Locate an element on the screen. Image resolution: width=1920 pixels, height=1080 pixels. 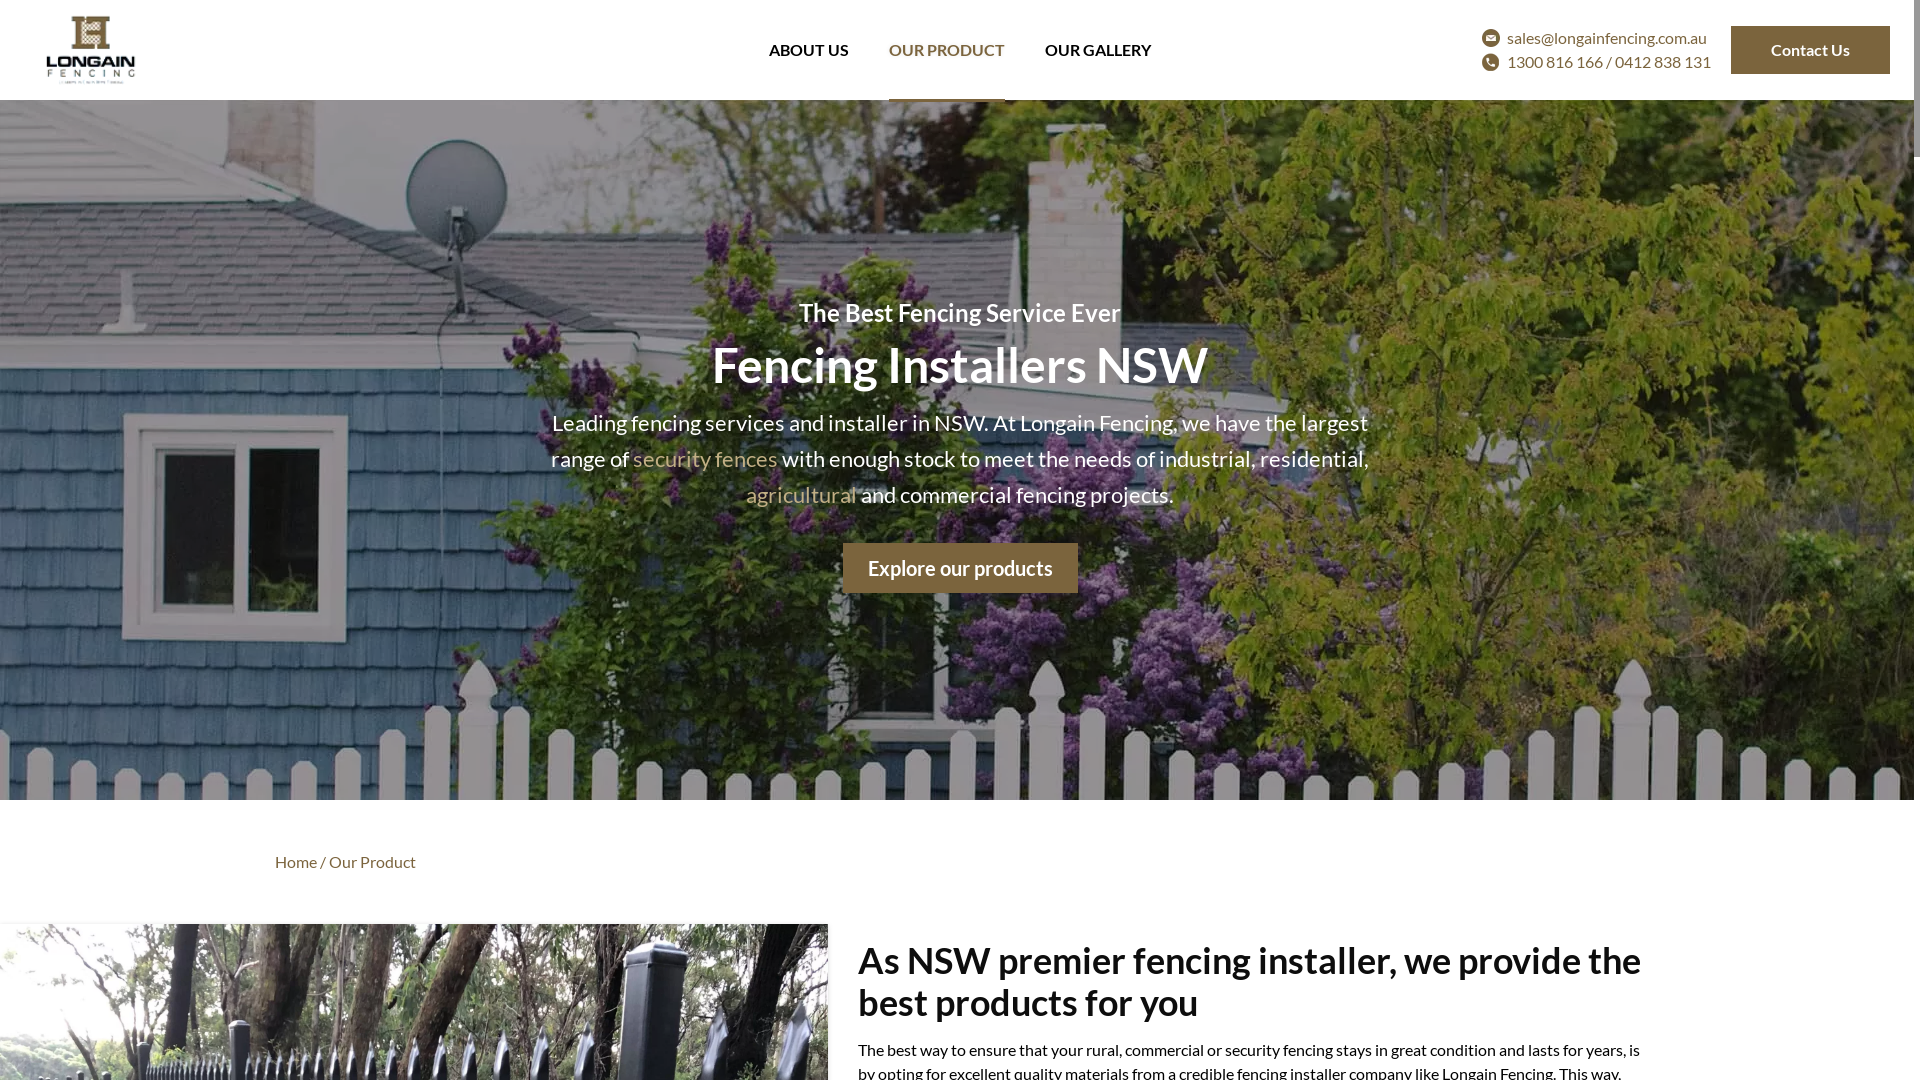
Home is located at coordinates (296, 862).